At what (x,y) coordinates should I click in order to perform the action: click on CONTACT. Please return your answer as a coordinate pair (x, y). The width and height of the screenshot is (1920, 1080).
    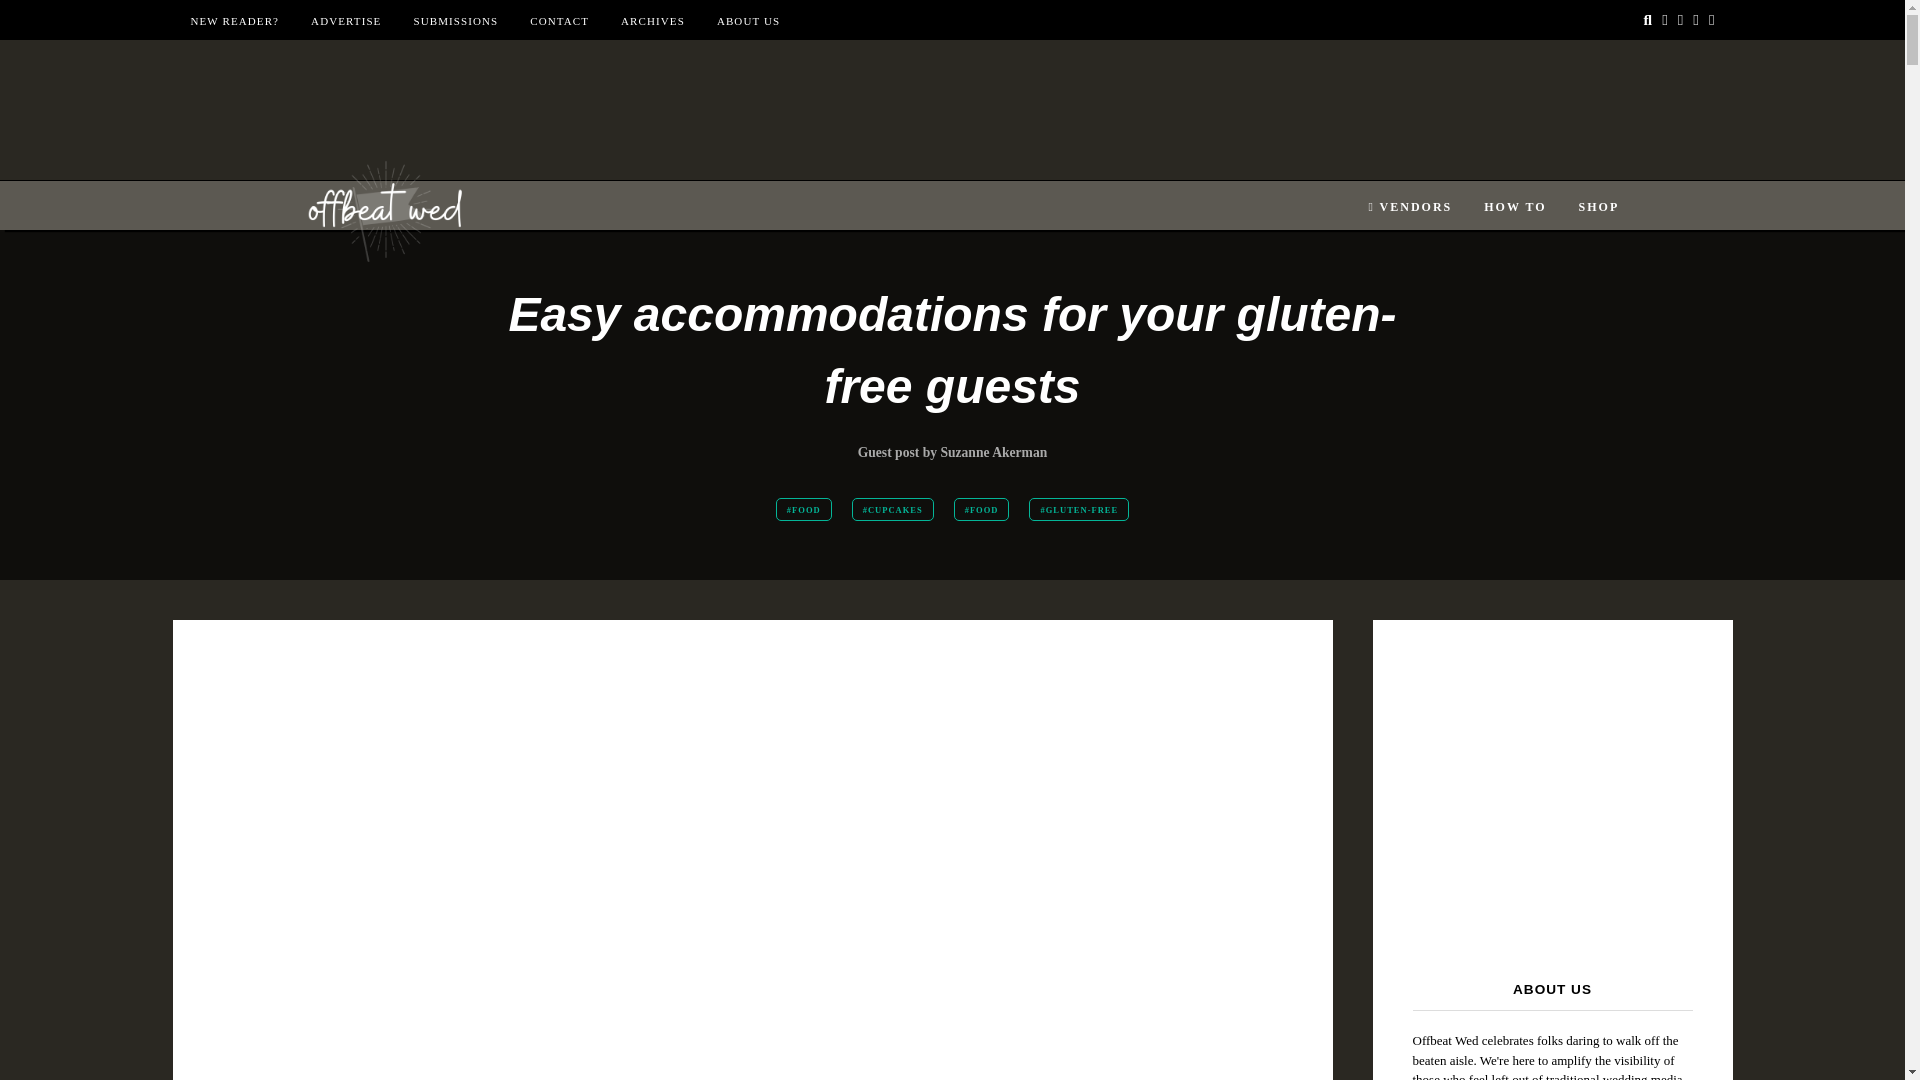
    Looking at the image, I should click on (559, 21).